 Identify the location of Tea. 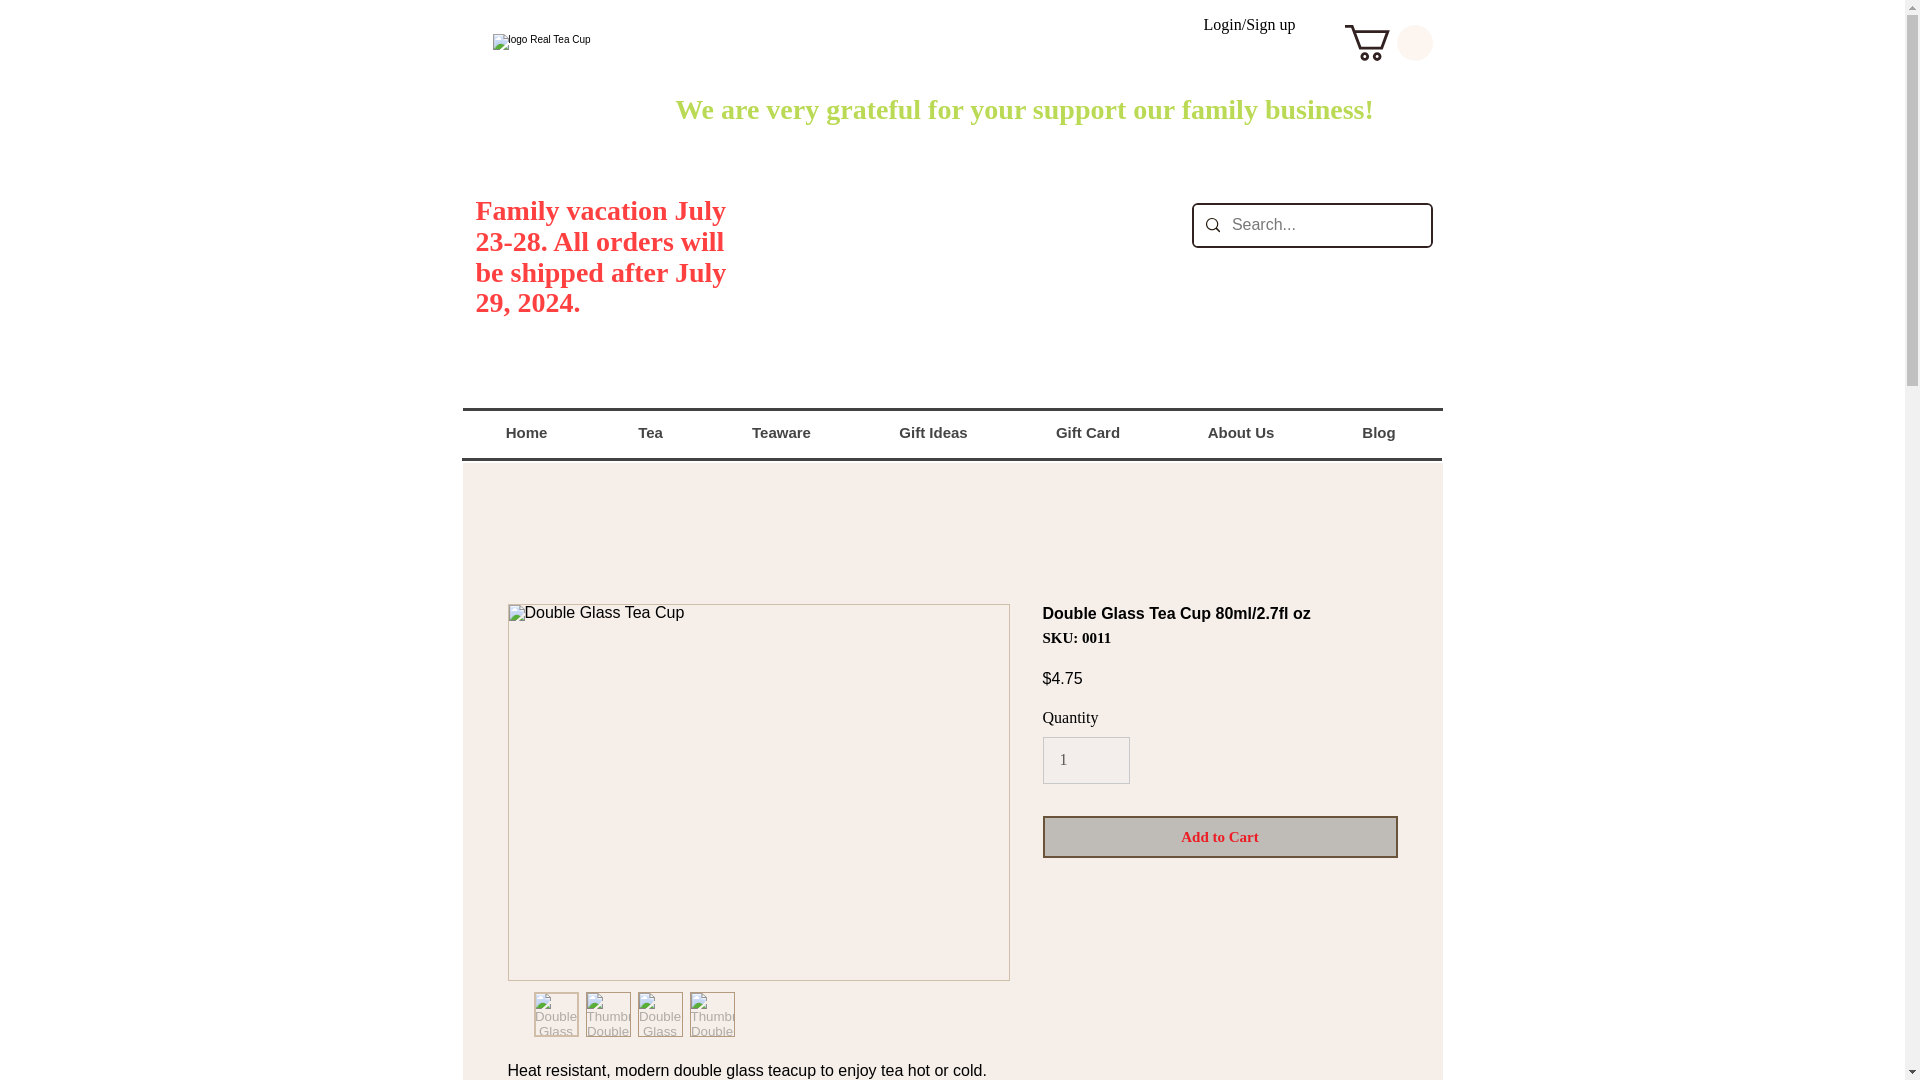
(648, 432).